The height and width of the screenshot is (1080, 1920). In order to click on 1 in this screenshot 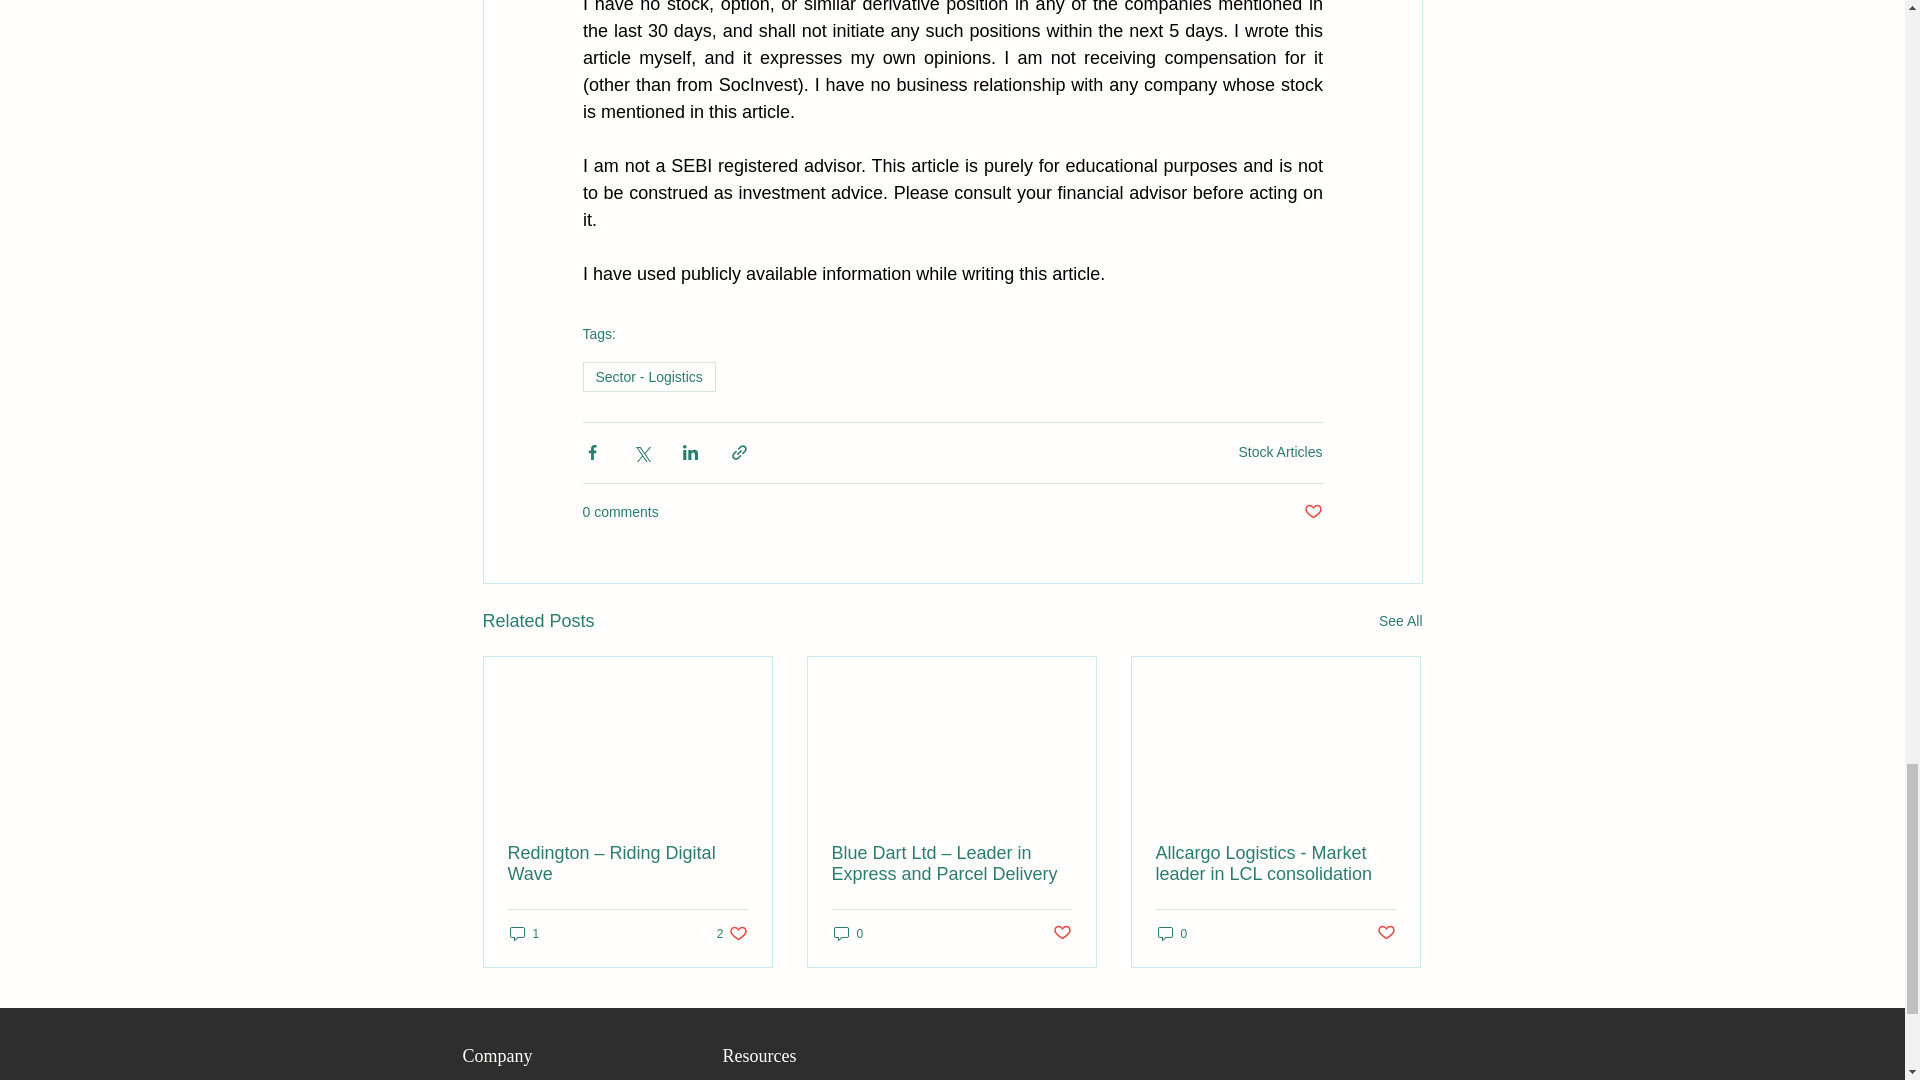, I will do `click(524, 933)`.